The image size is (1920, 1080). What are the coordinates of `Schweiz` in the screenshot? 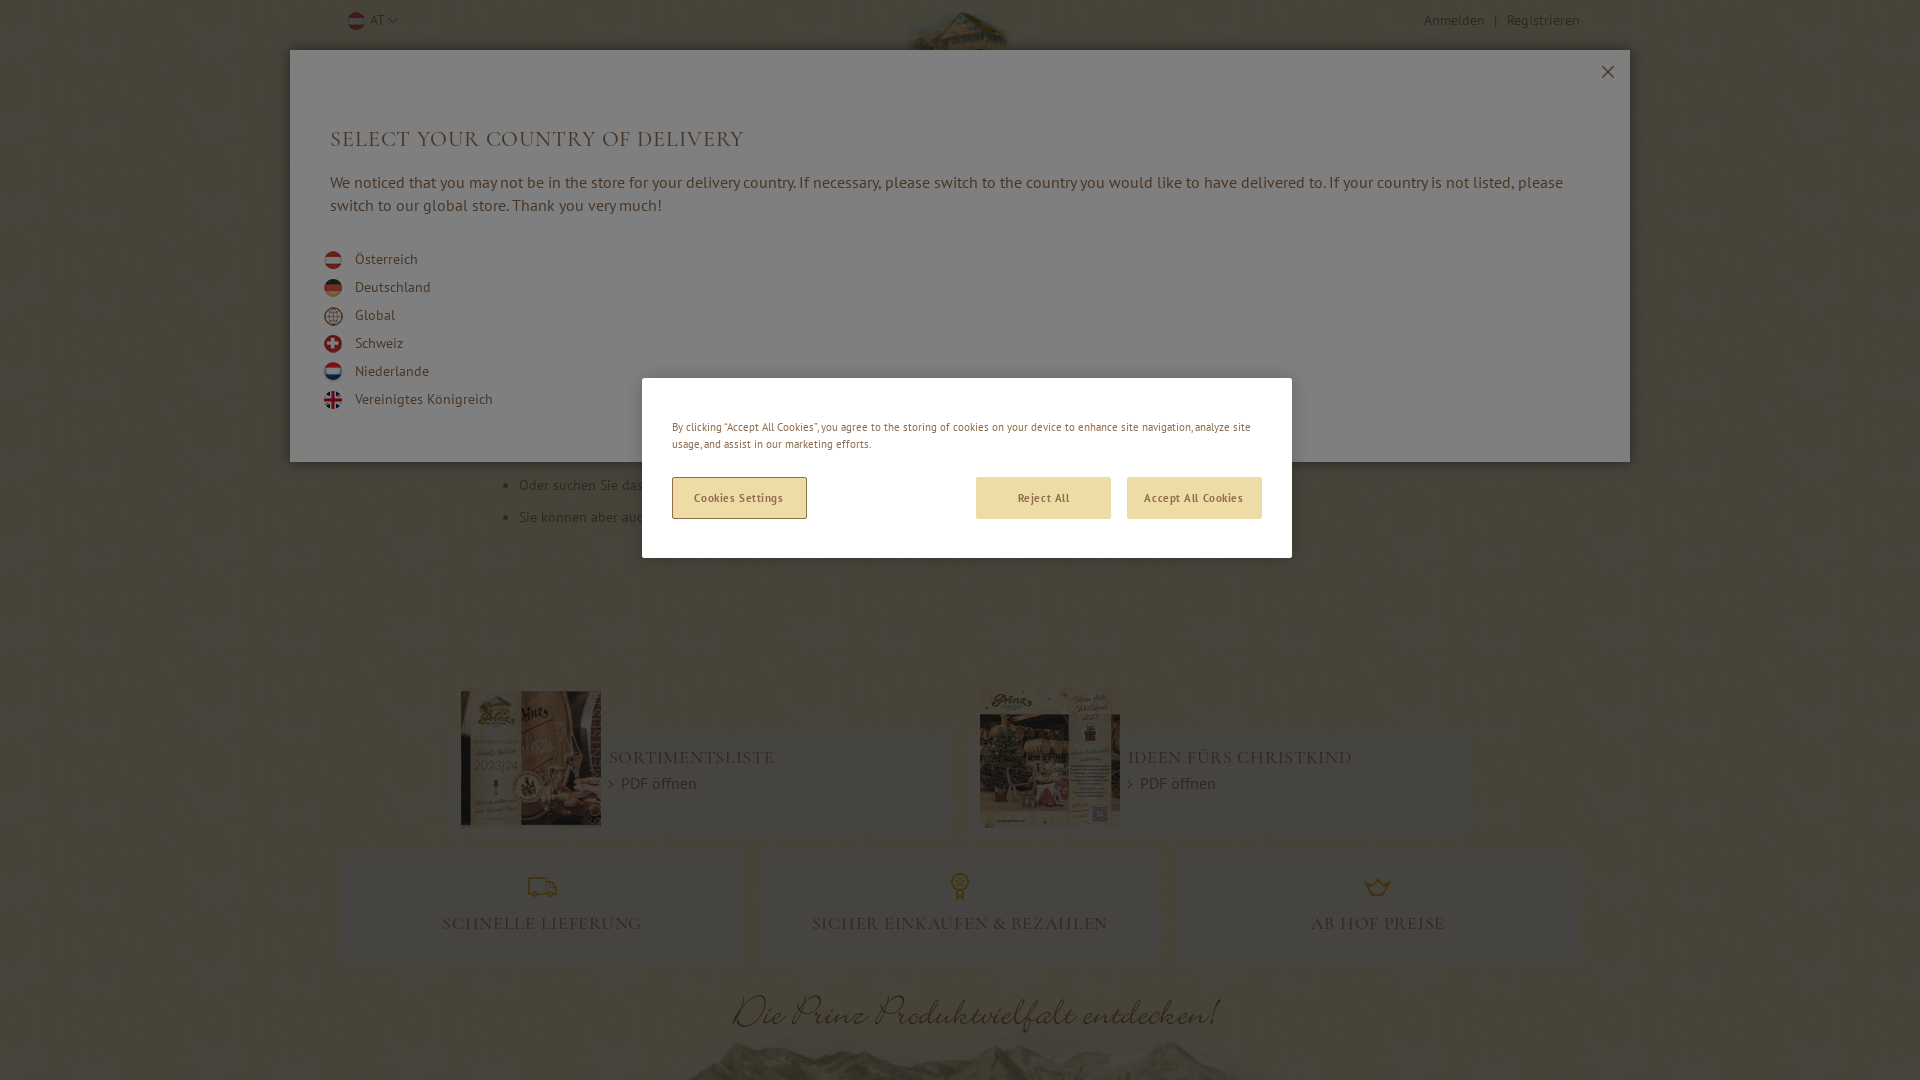 It's located at (379, 343).